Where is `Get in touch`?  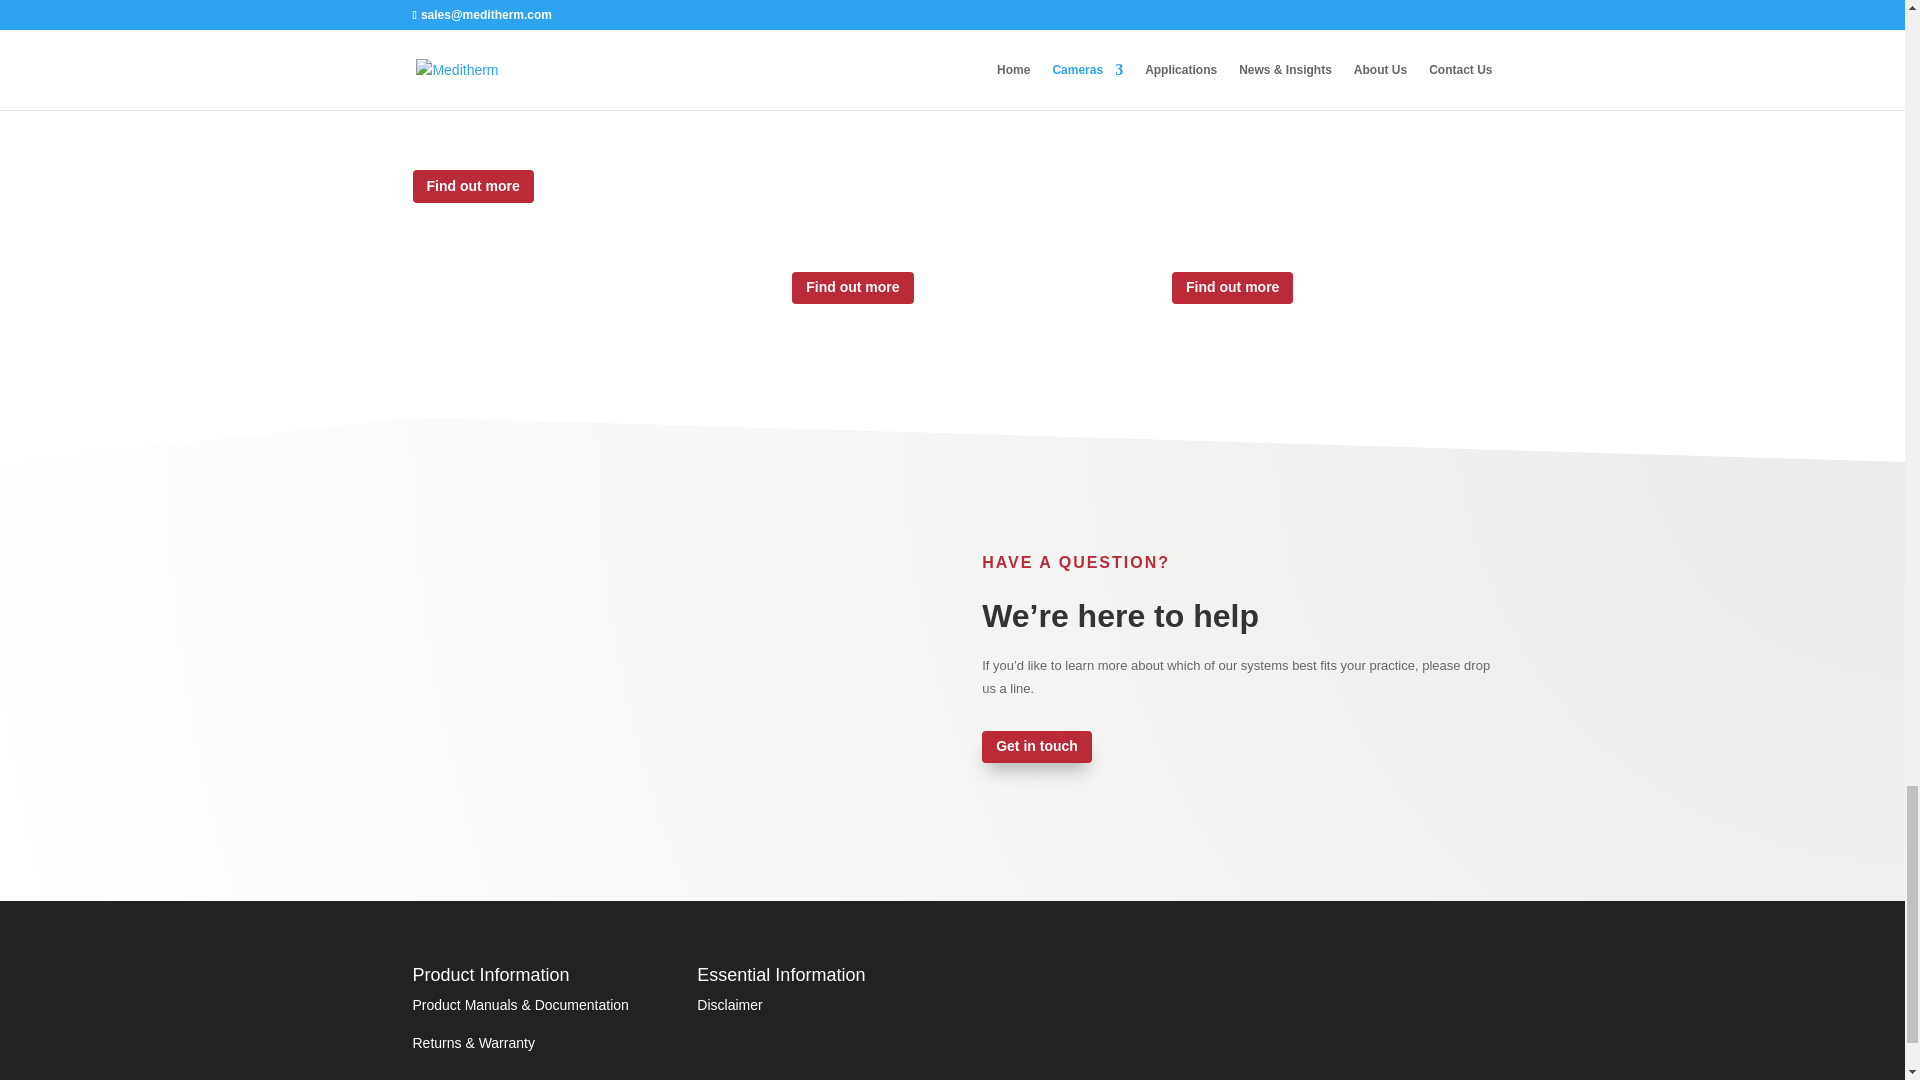 Get in touch is located at coordinates (1036, 746).